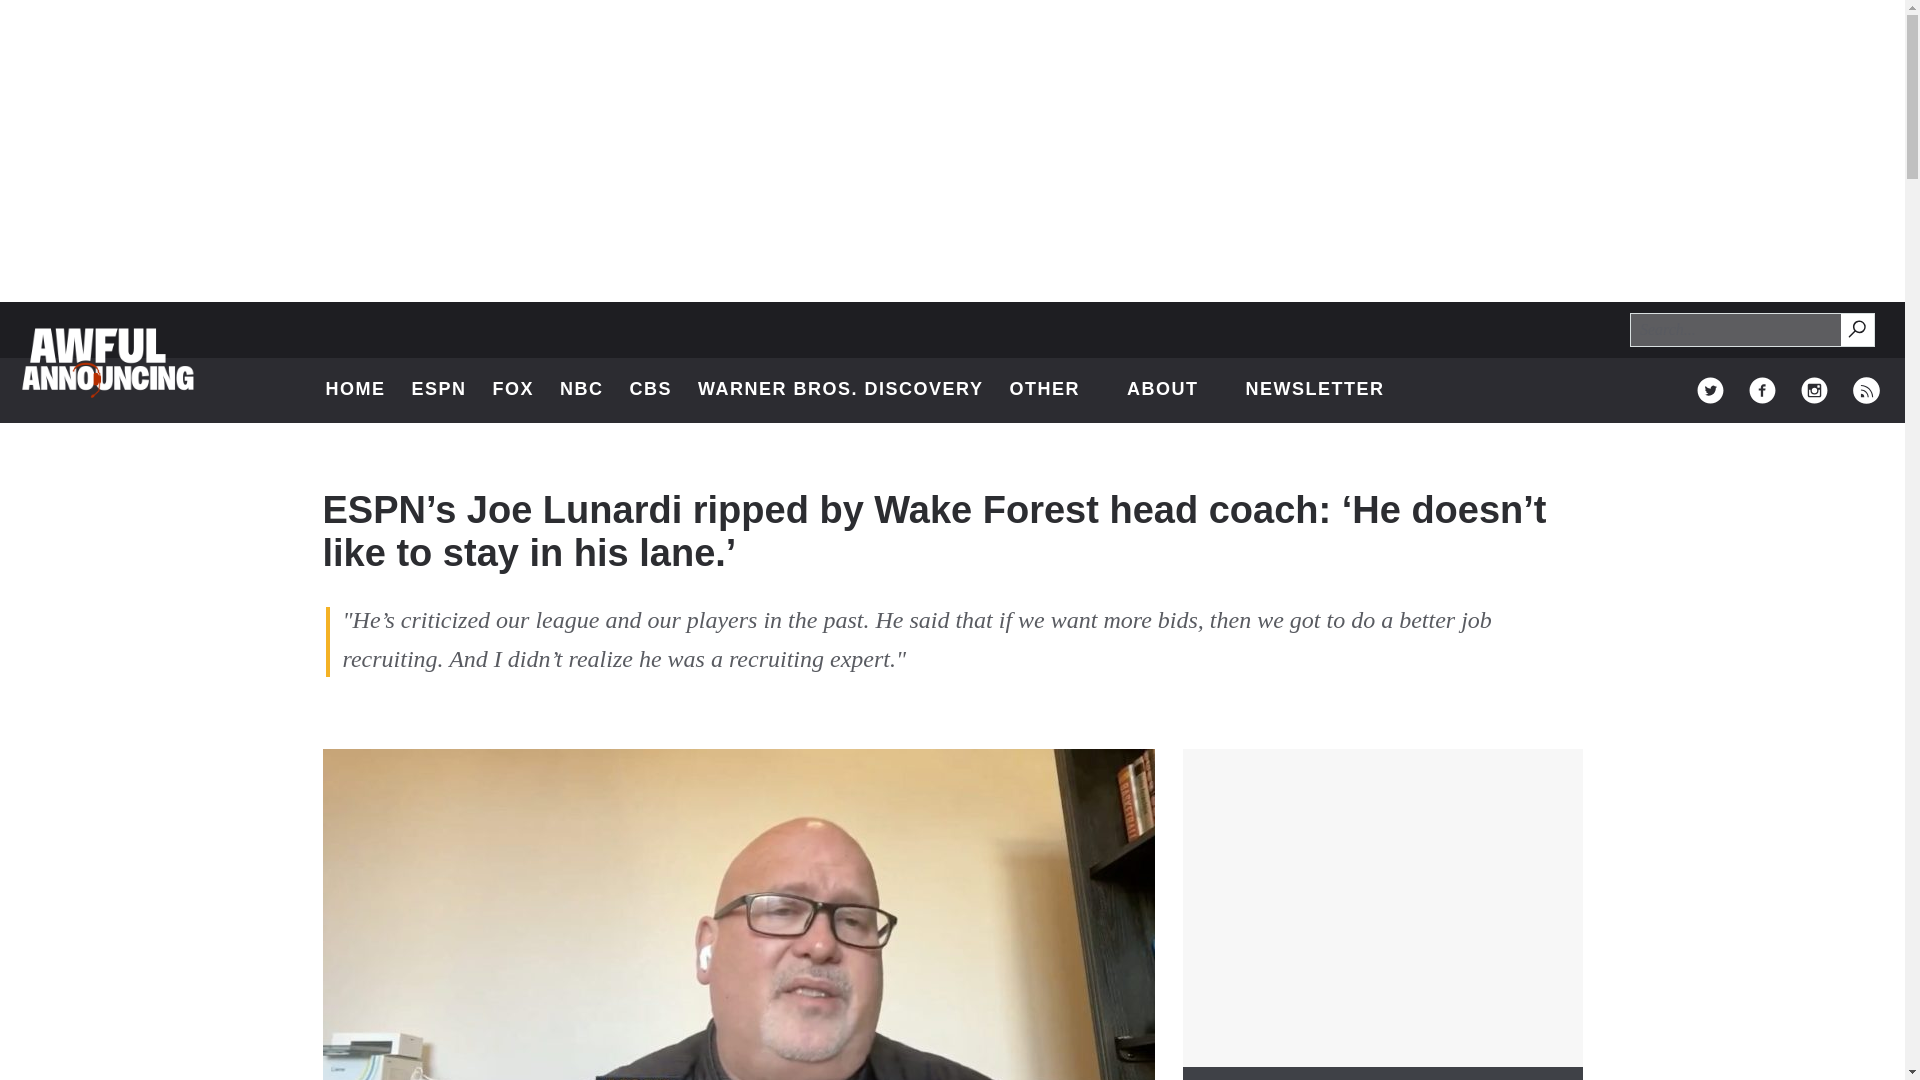  What do you see at coordinates (1856, 328) in the screenshot?
I see `ESPN` at bounding box center [1856, 328].